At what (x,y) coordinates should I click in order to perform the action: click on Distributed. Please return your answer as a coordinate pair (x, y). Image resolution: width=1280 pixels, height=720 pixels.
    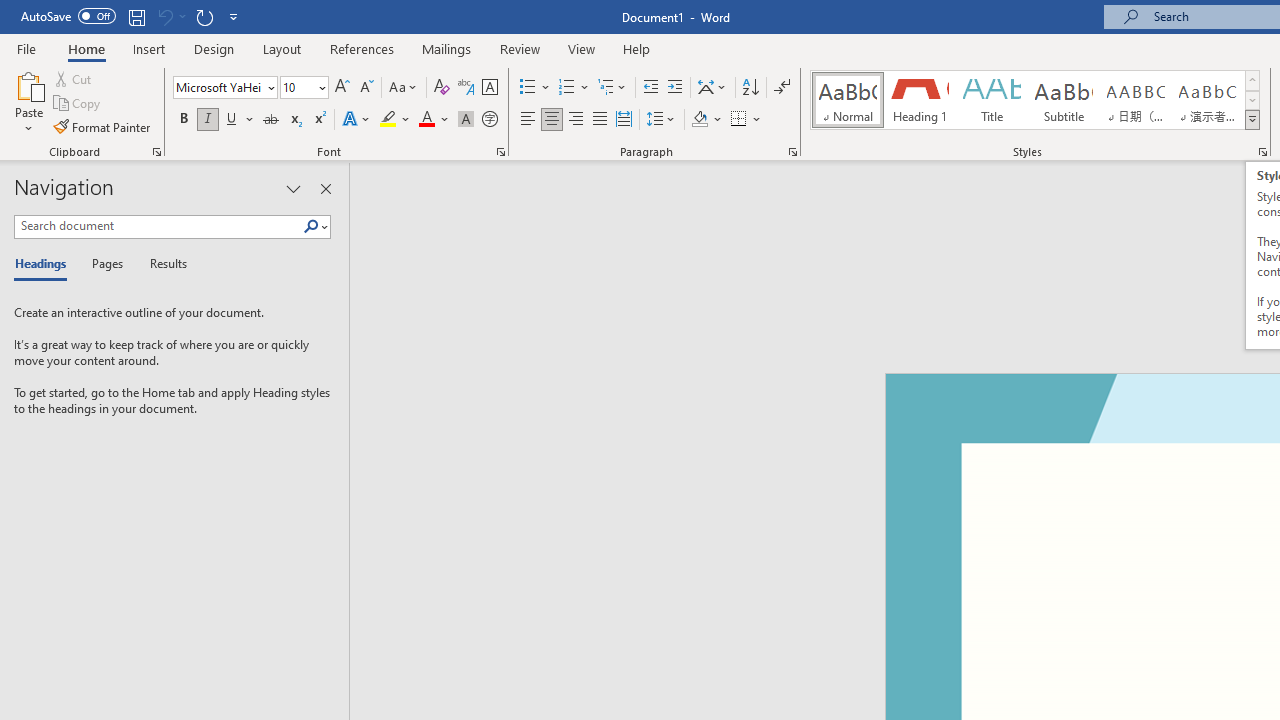
    Looking at the image, I should click on (624, 120).